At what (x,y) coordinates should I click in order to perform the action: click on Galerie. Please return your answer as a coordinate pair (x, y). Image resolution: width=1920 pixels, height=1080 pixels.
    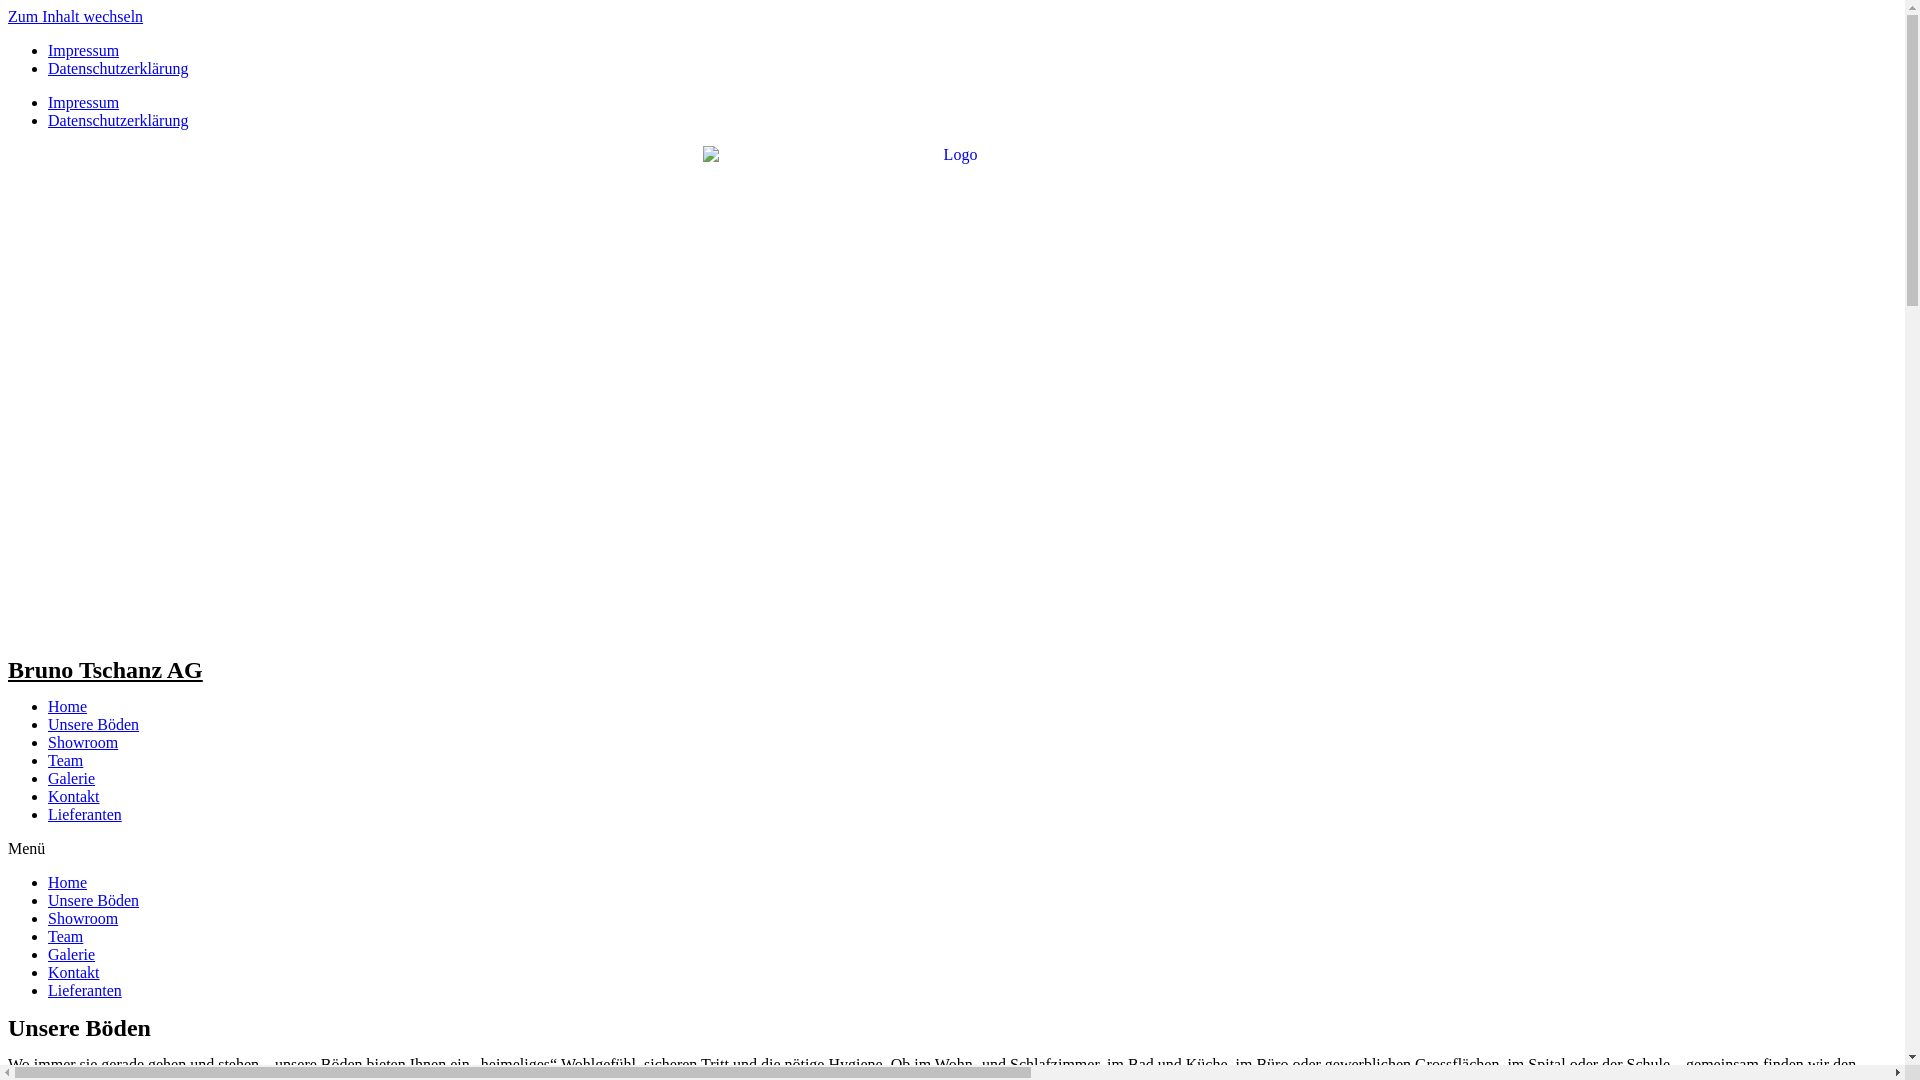
    Looking at the image, I should click on (72, 778).